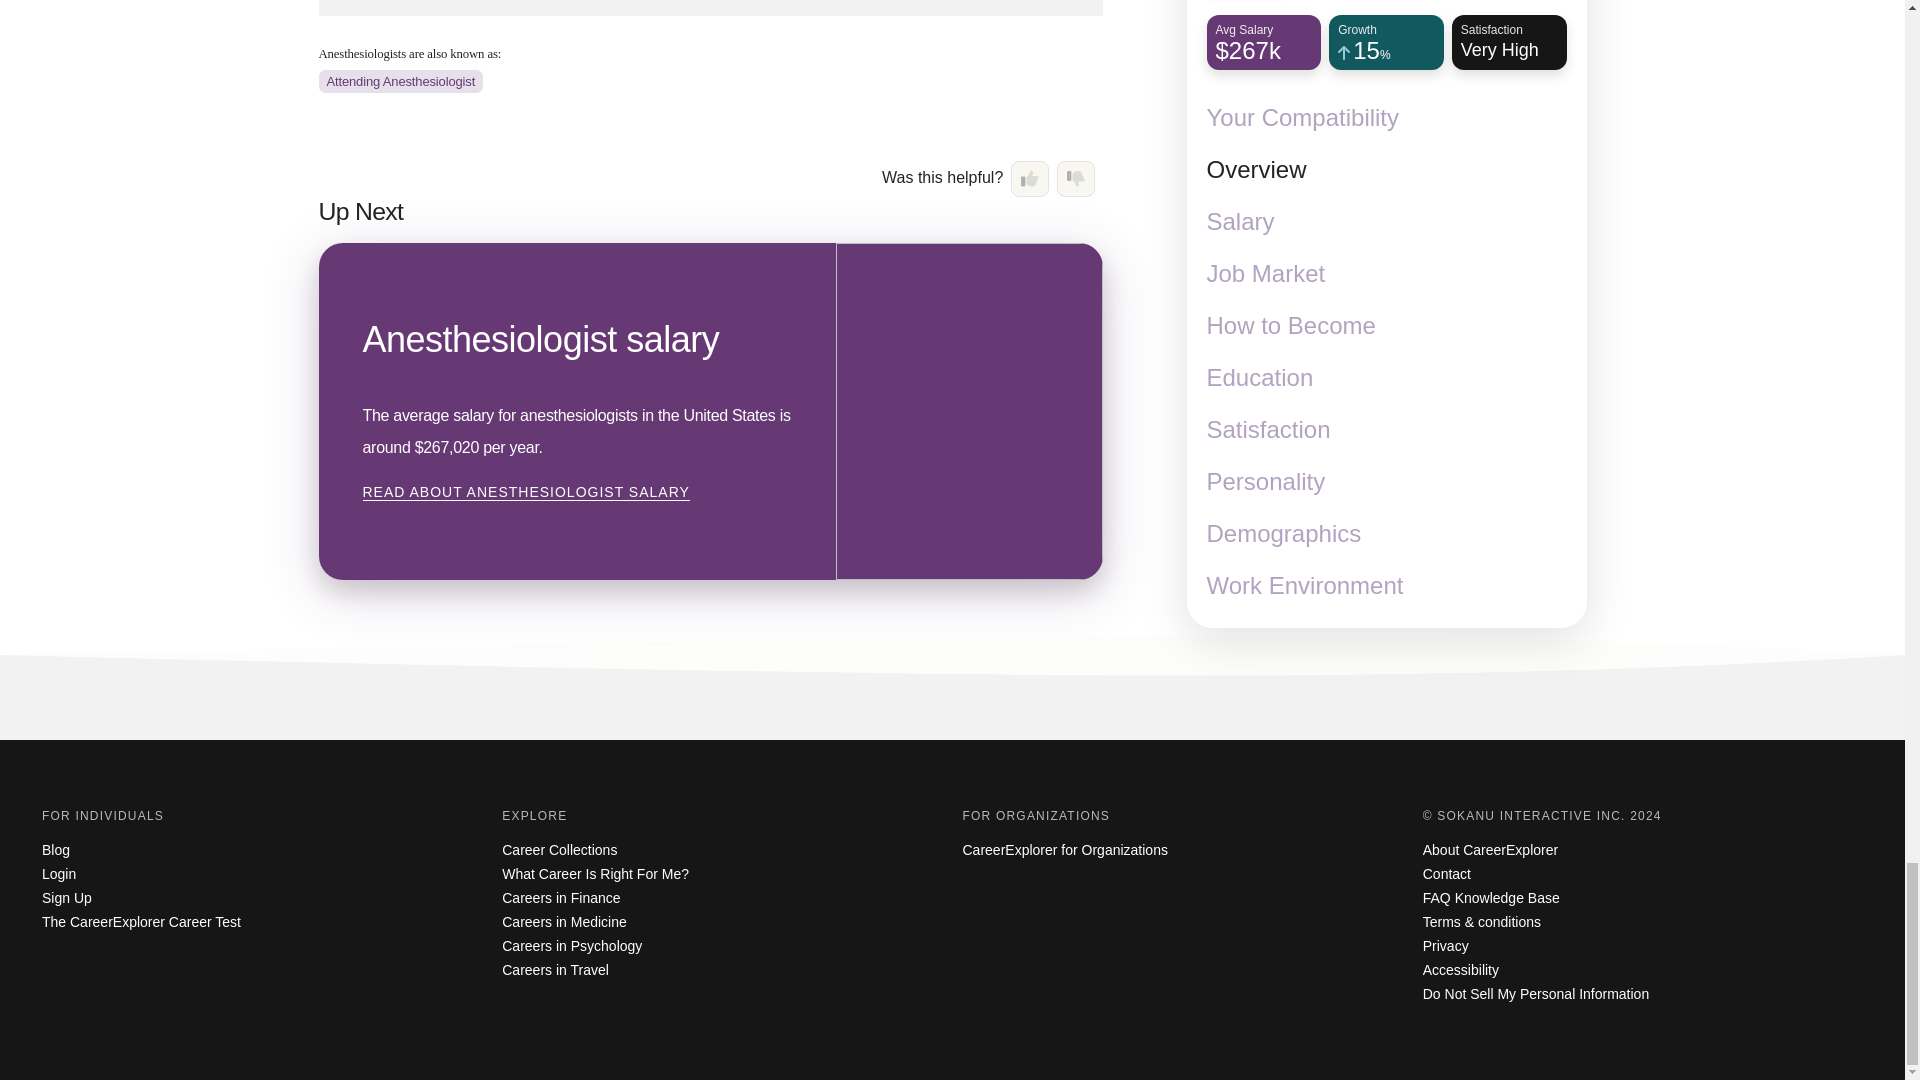  What do you see at coordinates (1030, 178) in the screenshot?
I see `interesting` at bounding box center [1030, 178].